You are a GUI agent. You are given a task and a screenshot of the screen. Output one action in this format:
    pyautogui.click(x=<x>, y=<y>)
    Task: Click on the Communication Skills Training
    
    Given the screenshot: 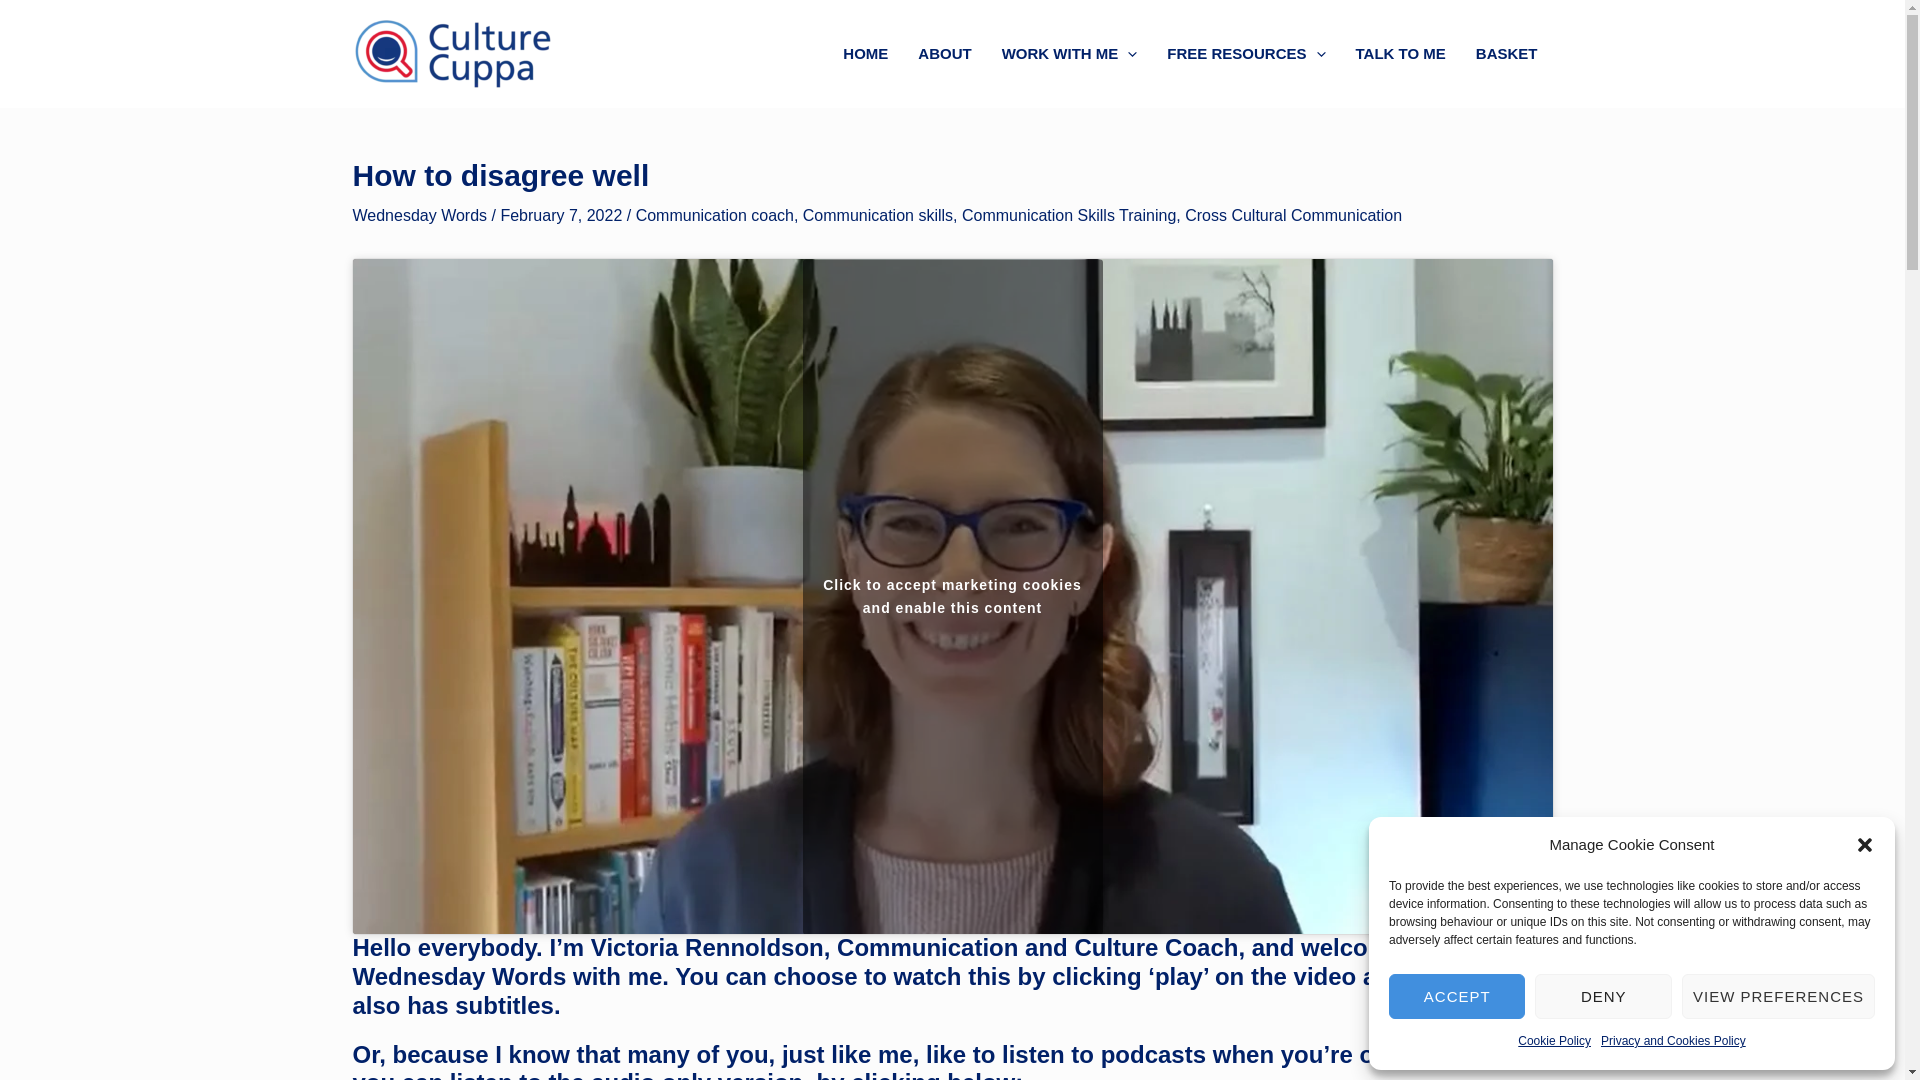 What is the action you would take?
    pyautogui.click(x=1068, y=215)
    